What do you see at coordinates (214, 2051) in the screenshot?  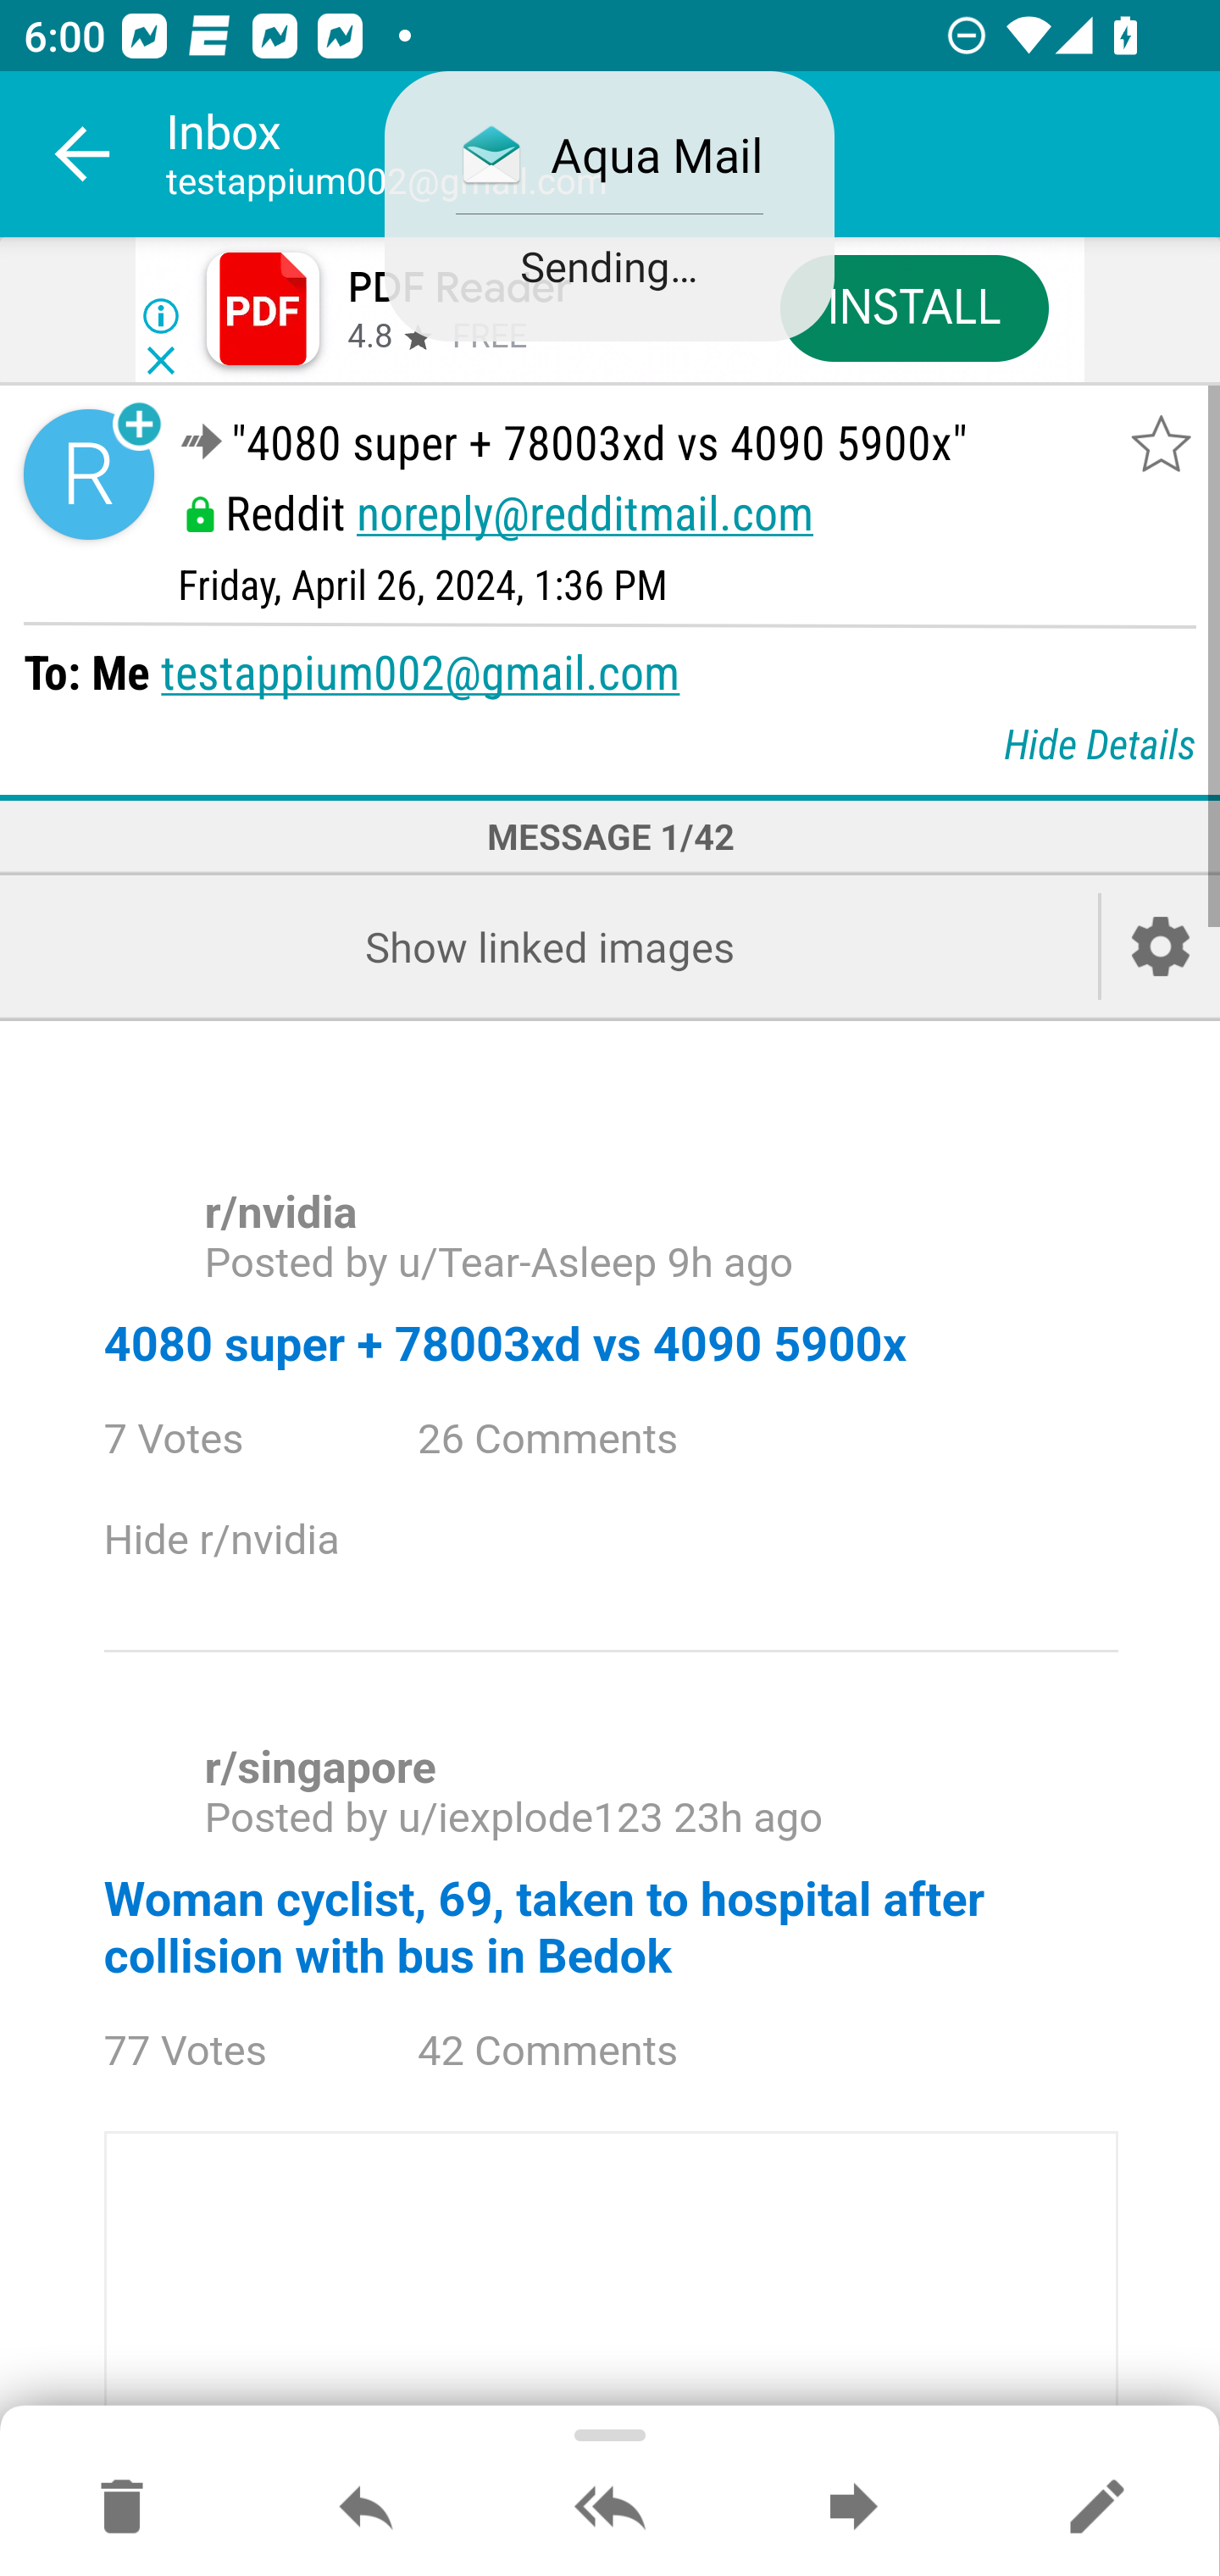 I see `77 Votes` at bounding box center [214, 2051].